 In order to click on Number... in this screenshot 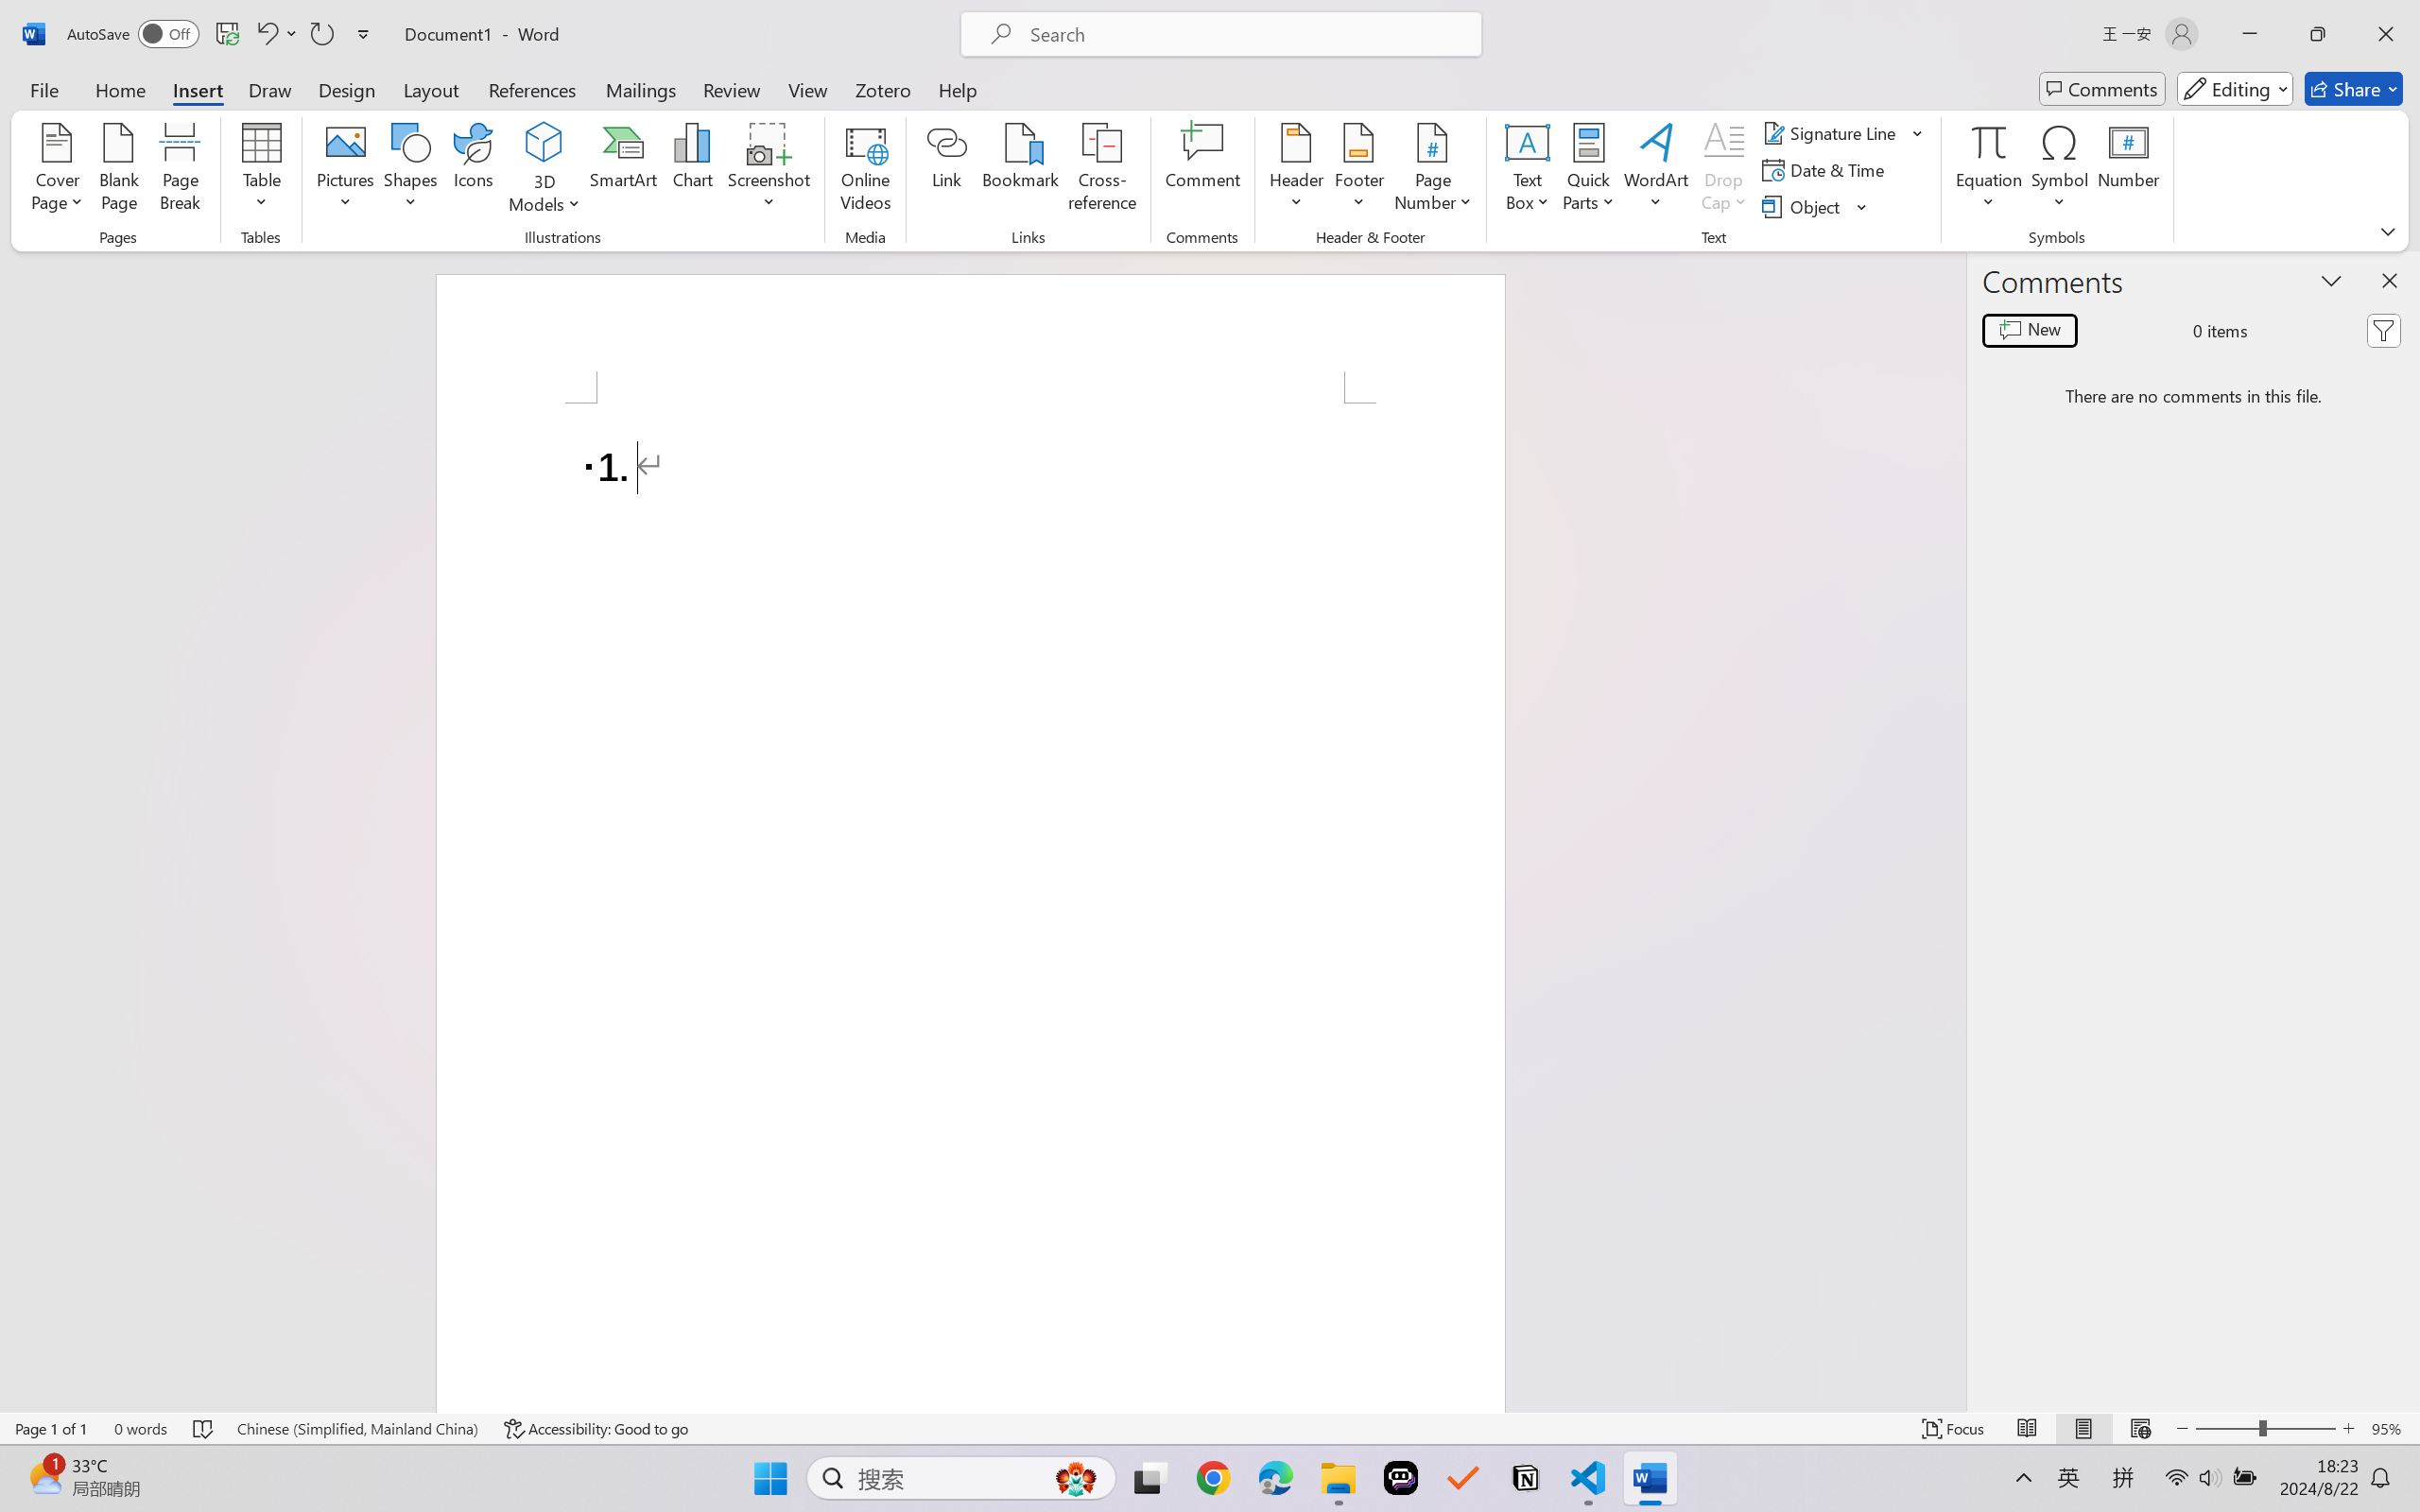, I will do `click(2129, 170)`.